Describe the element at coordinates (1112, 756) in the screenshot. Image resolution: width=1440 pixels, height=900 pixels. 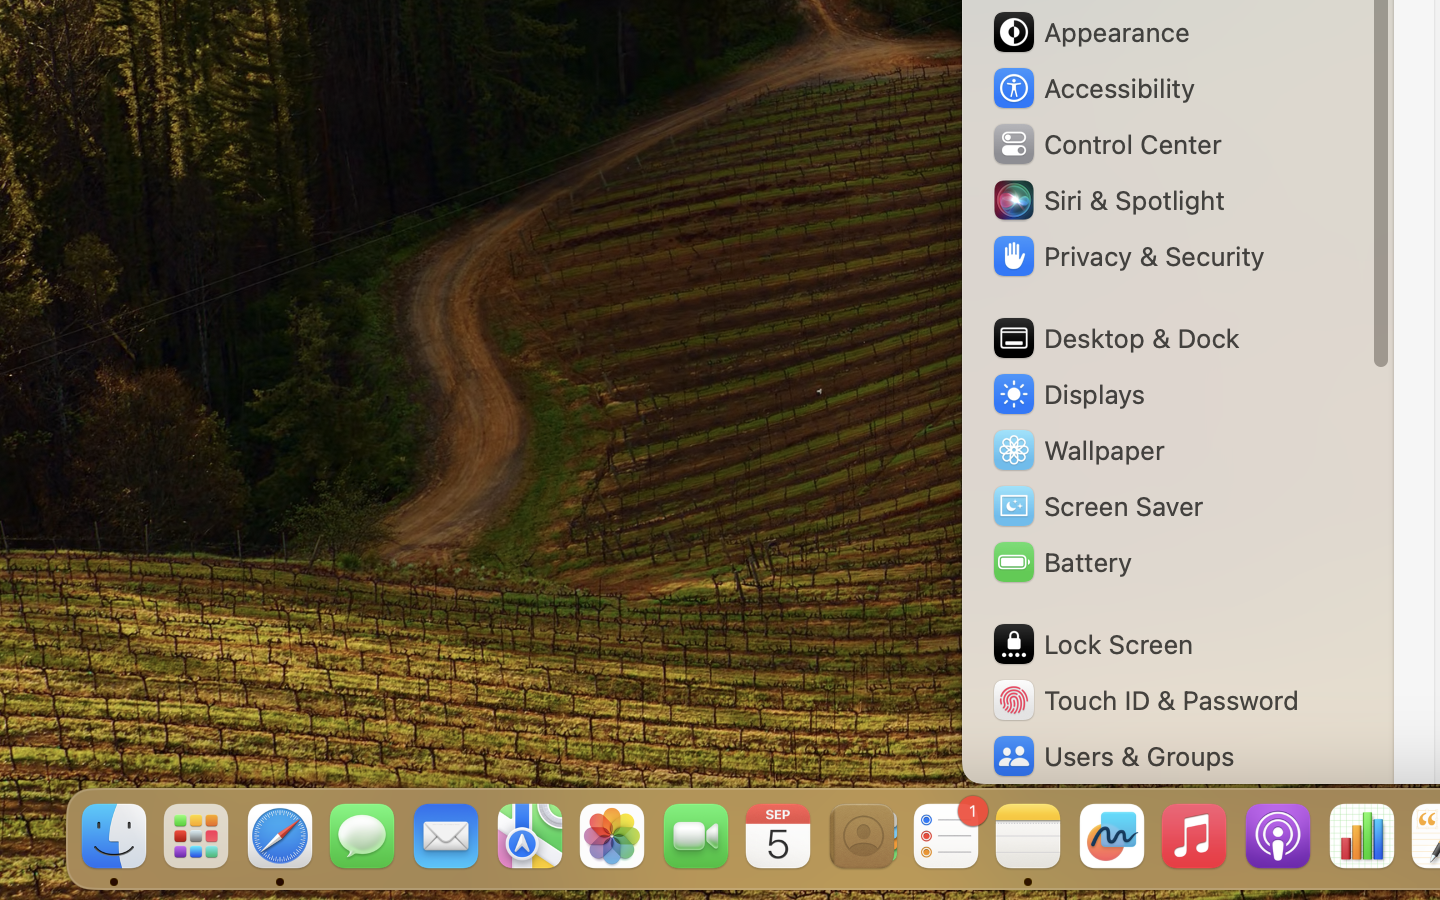
I see `Users & Groups` at that location.